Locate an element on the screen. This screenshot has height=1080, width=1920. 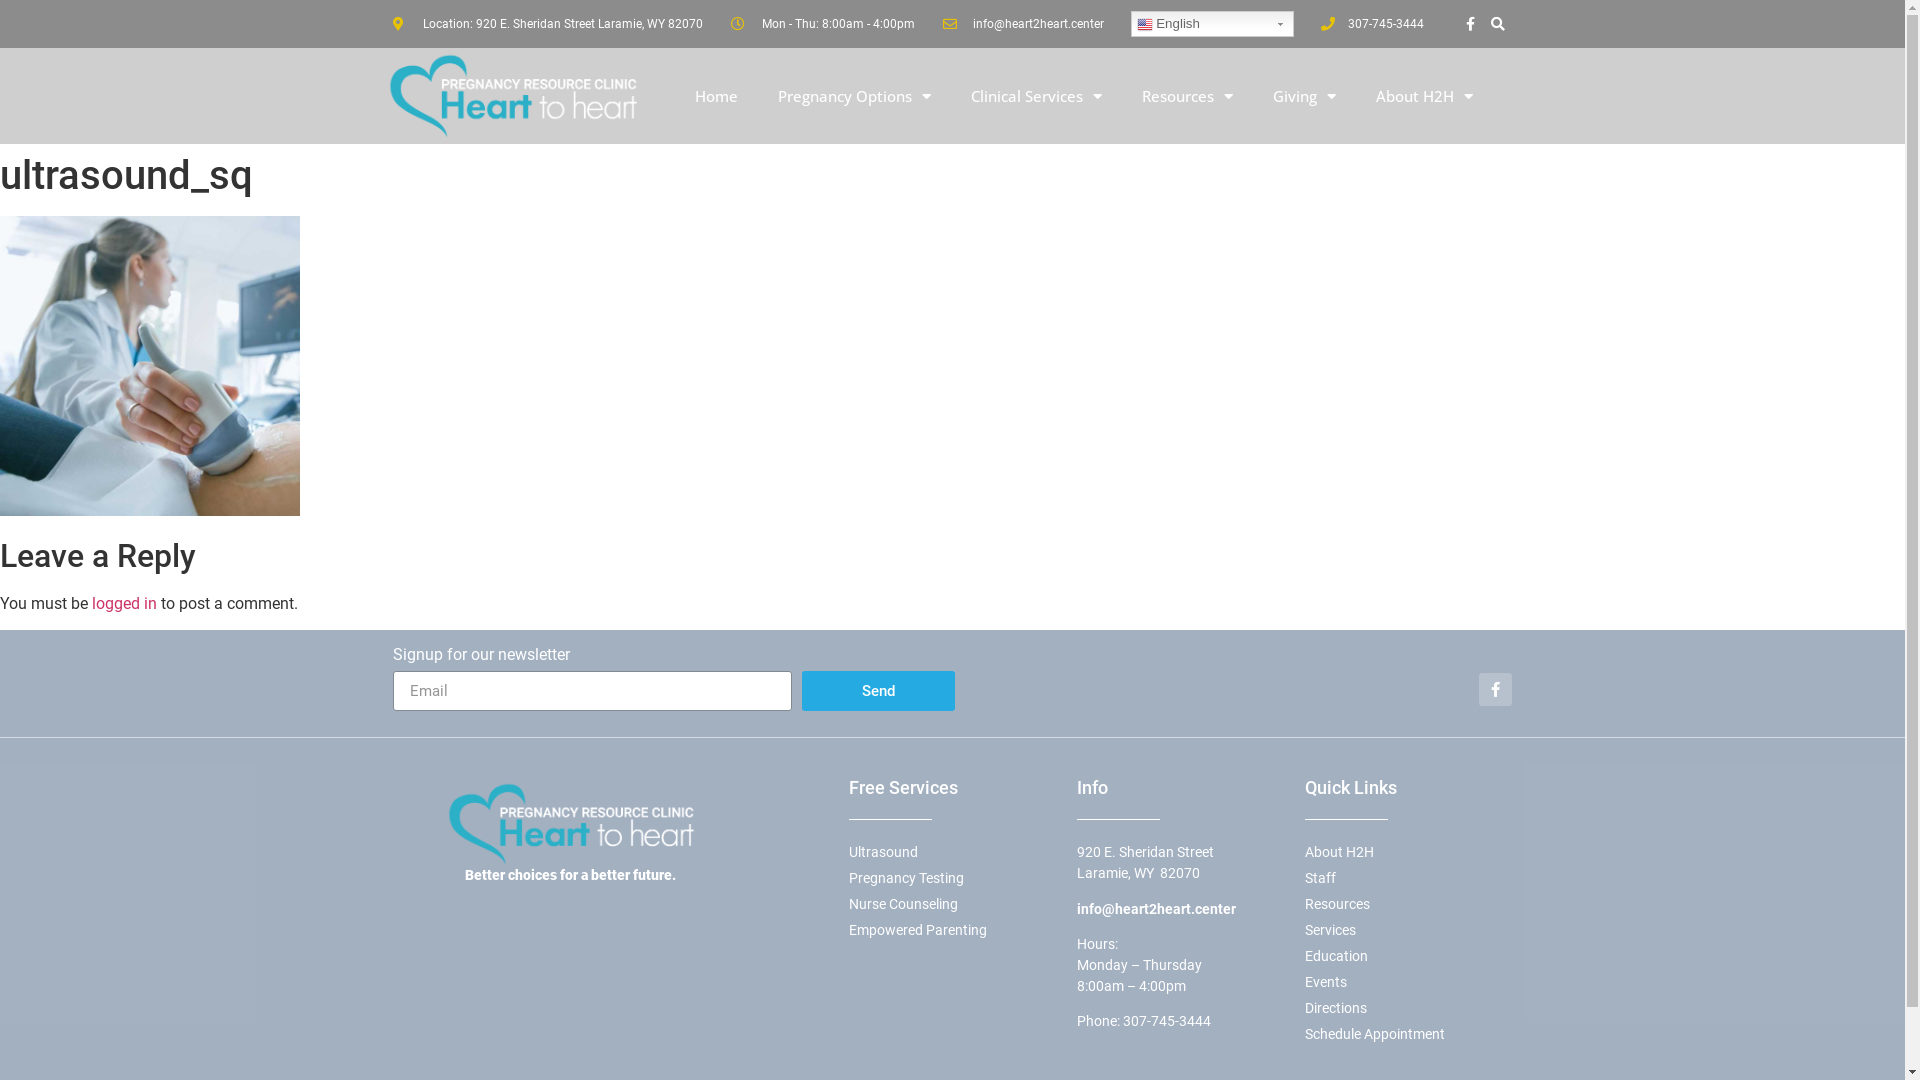
About H2H is located at coordinates (1408, 852).